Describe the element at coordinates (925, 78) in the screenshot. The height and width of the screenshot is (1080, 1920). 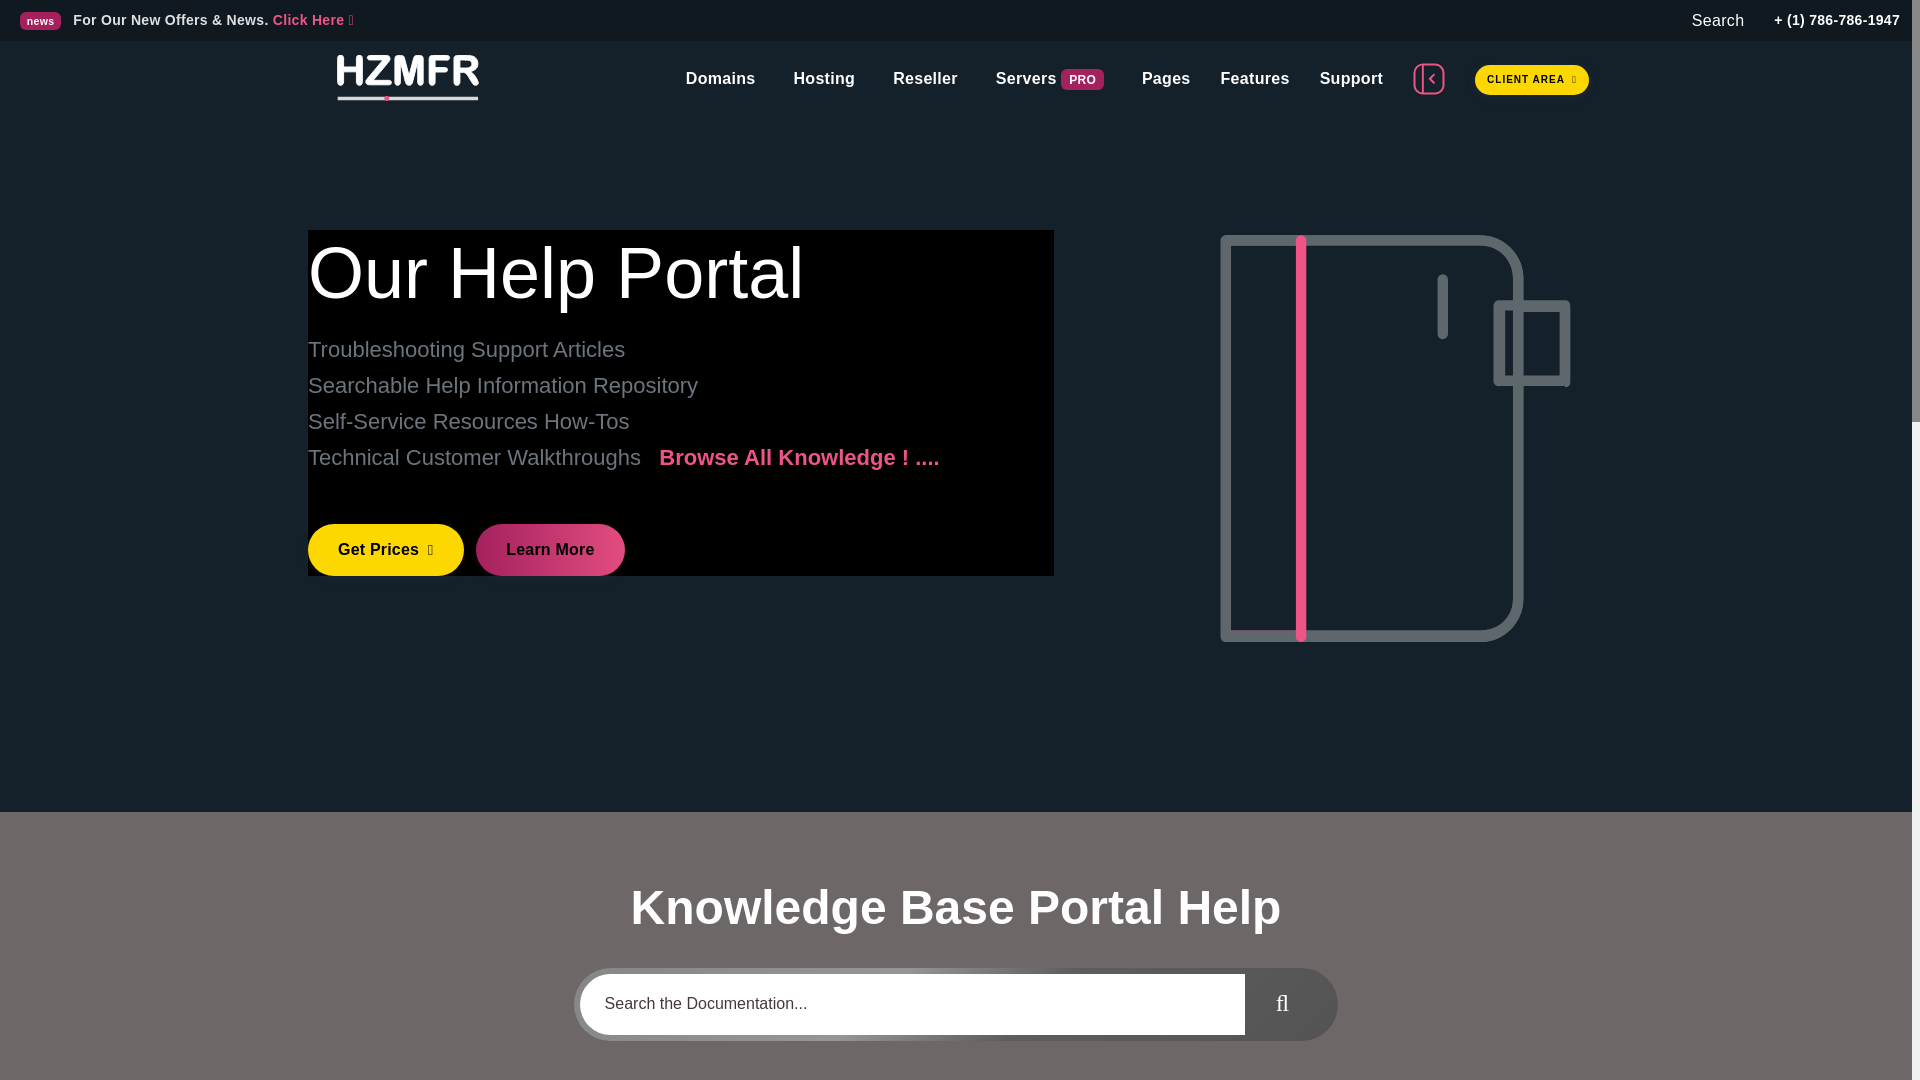
I see `Reseller` at that location.